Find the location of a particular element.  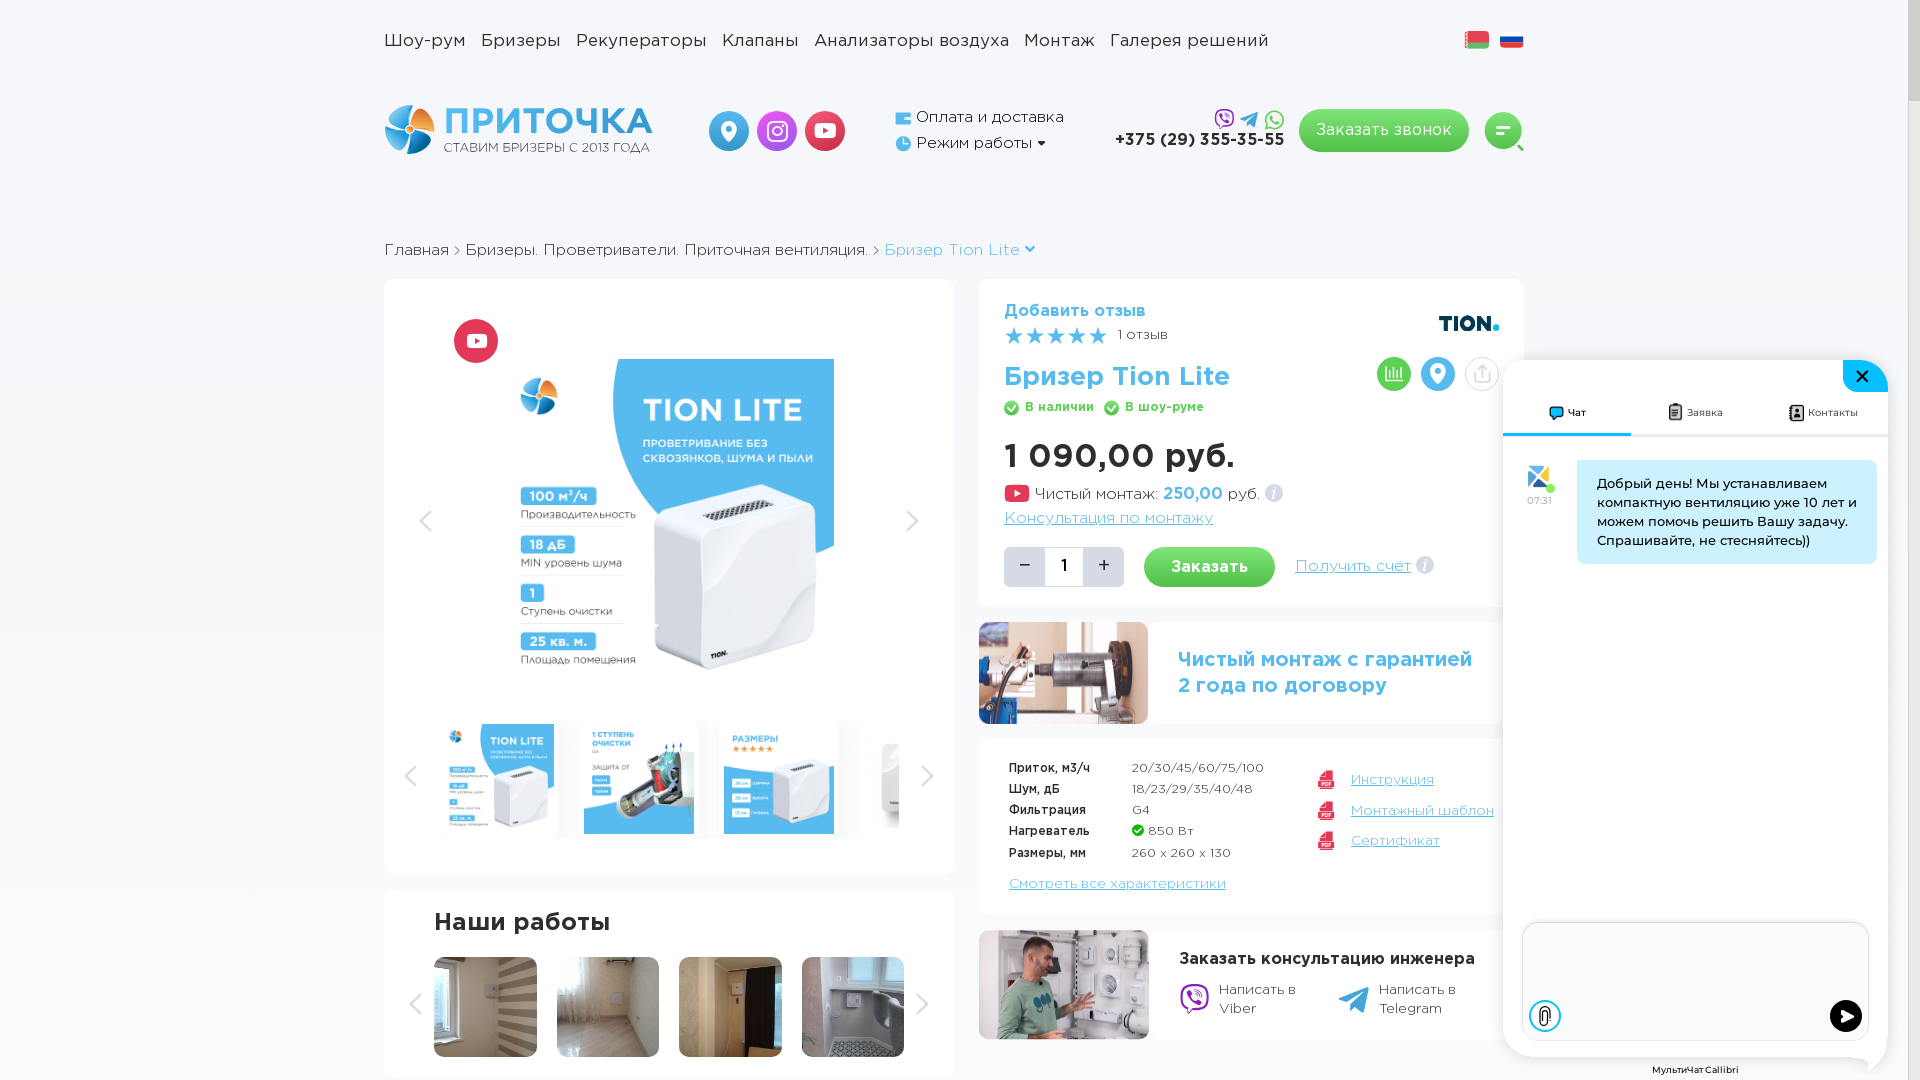

+375 (29) 355-35-55 is located at coordinates (1200, 141).